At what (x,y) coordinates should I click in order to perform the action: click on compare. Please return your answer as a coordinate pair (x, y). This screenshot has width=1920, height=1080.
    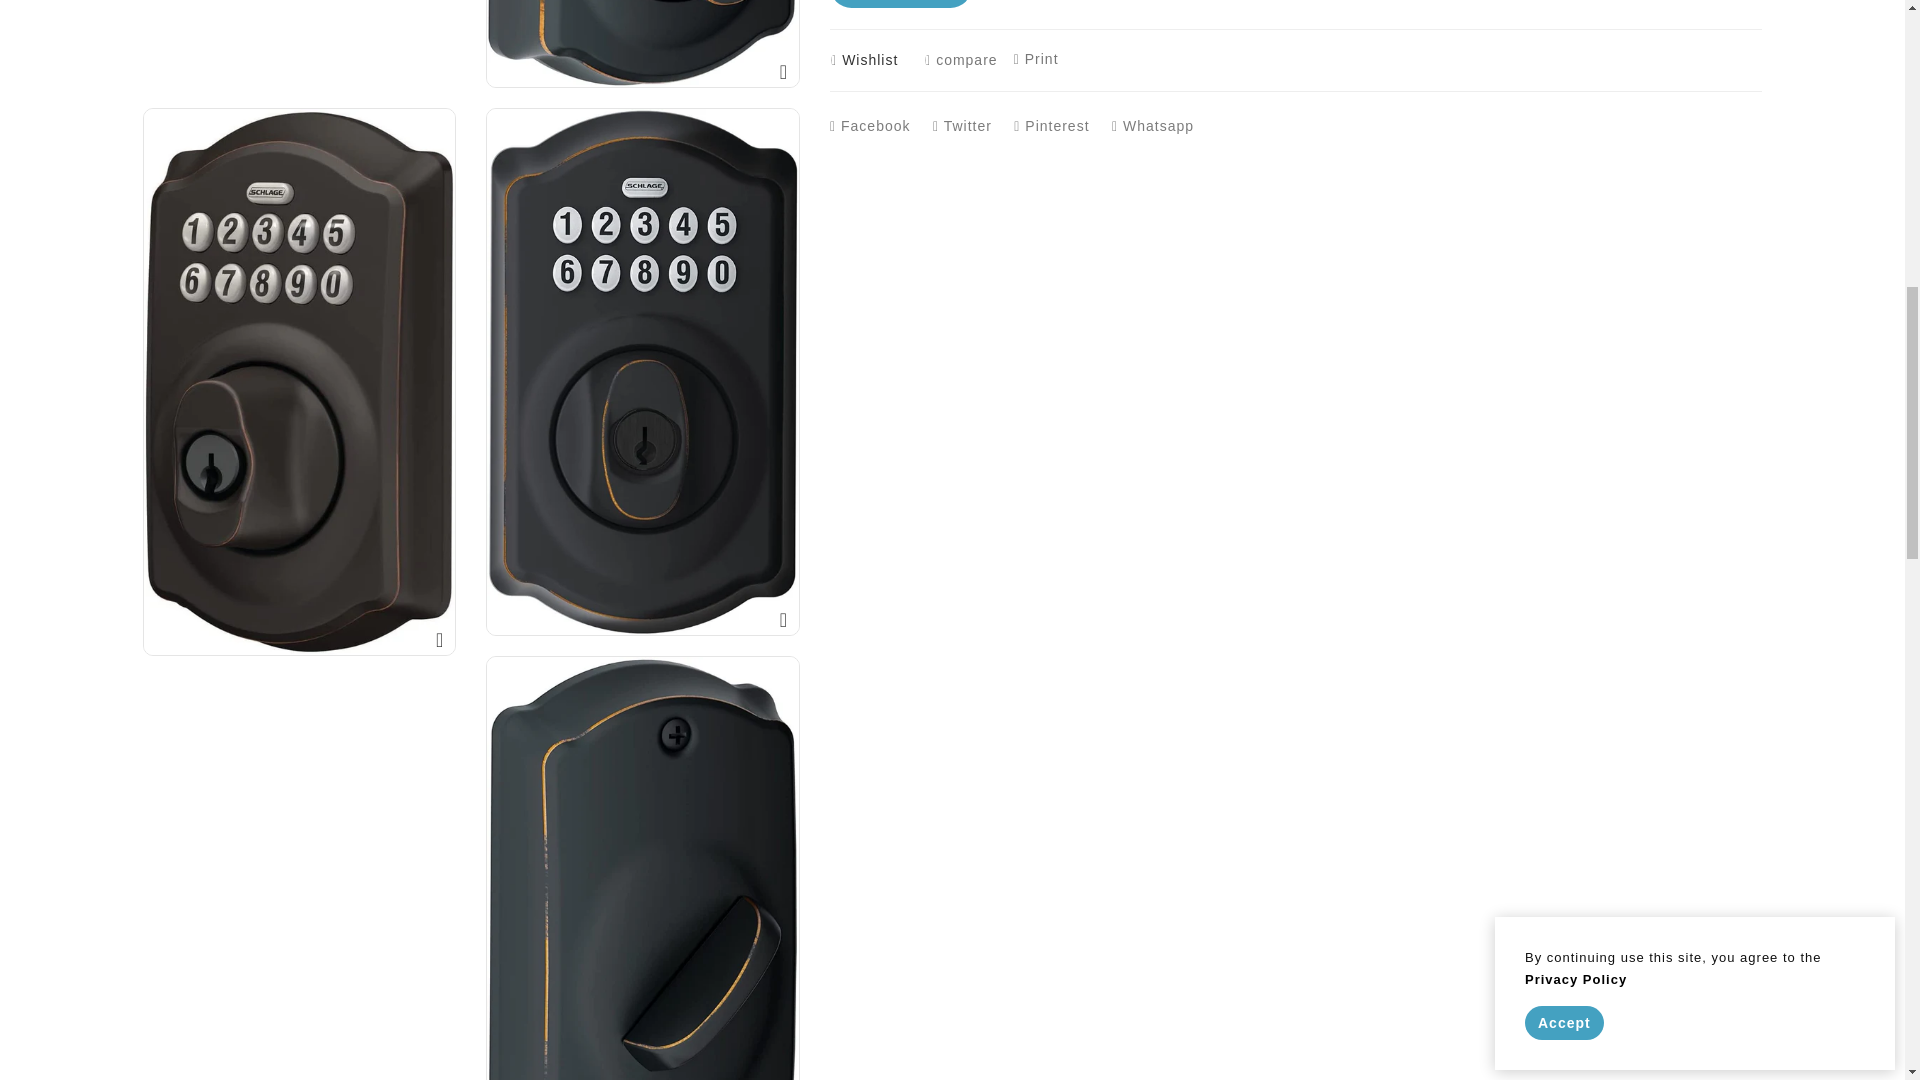
    Looking at the image, I should click on (960, 60).